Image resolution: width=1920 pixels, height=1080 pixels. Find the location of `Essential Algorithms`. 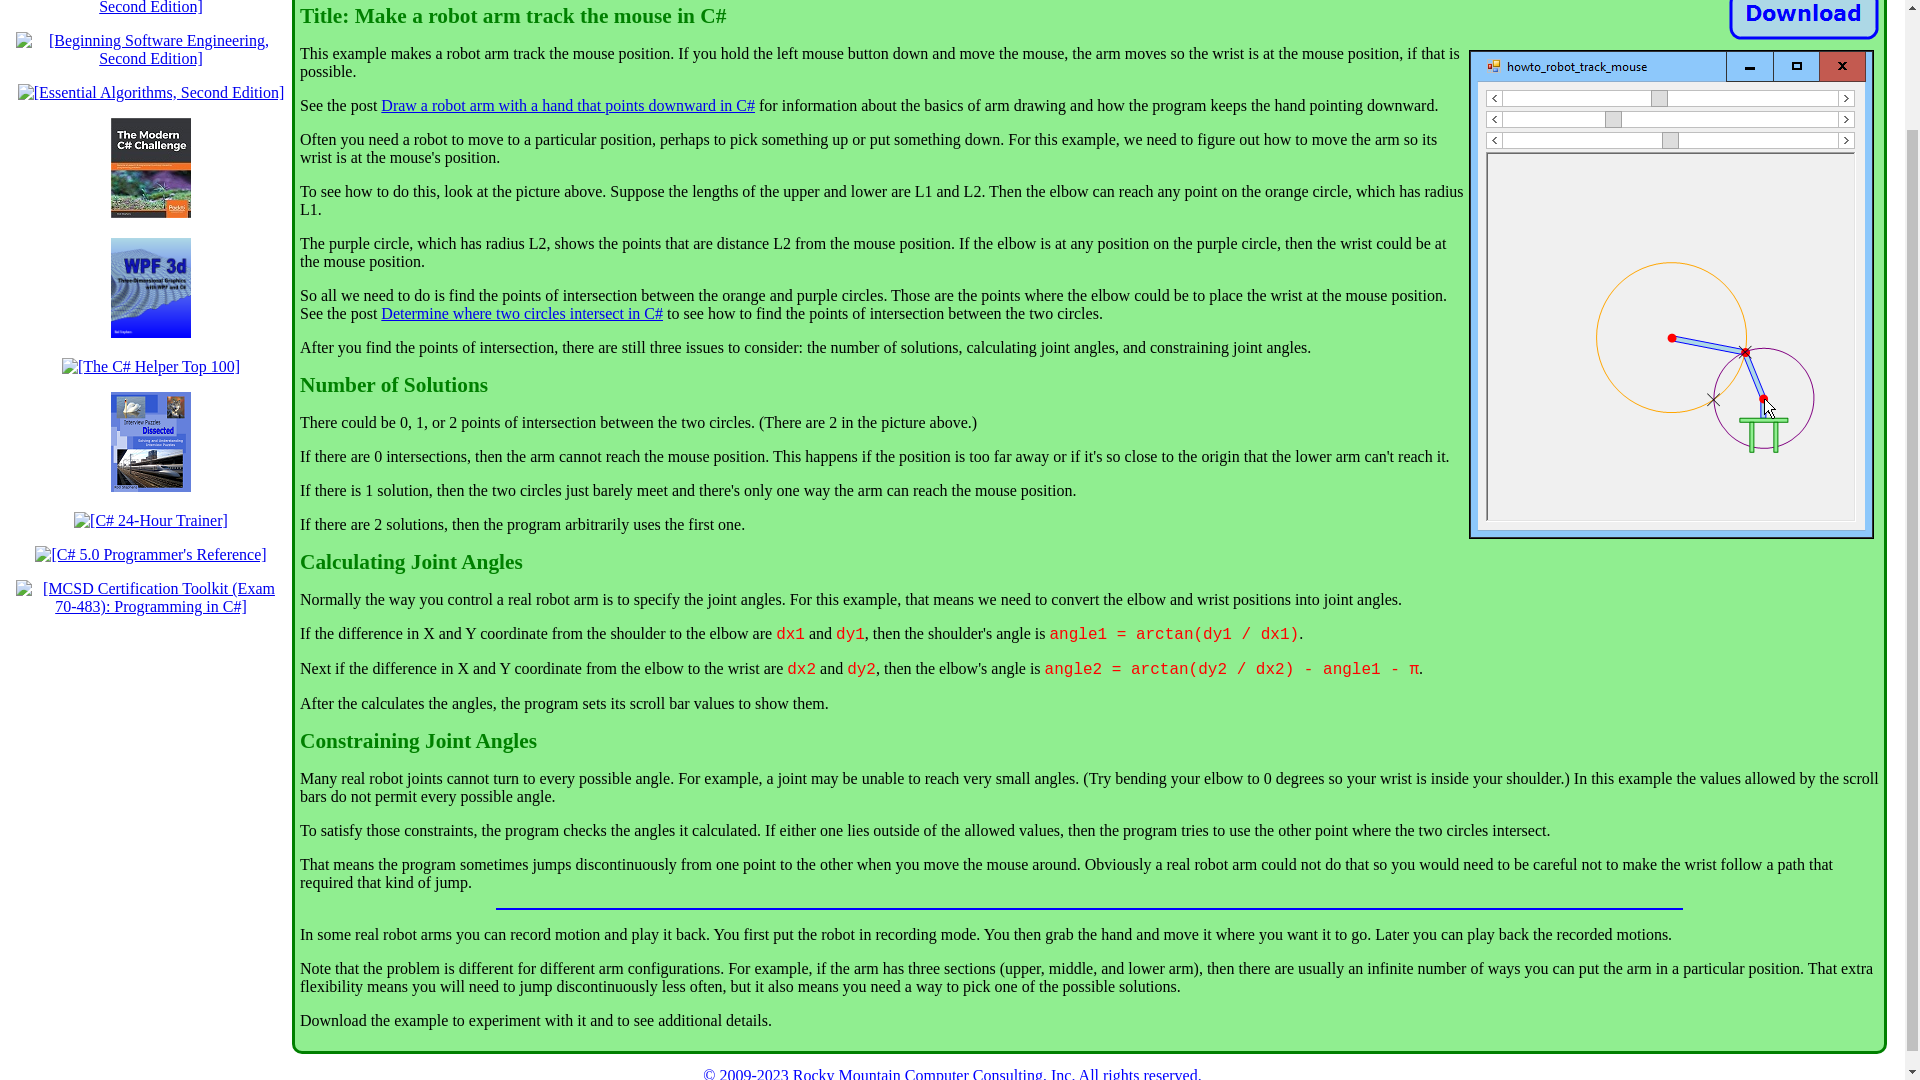

Essential Algorithms is located at coordinates (150, 92).